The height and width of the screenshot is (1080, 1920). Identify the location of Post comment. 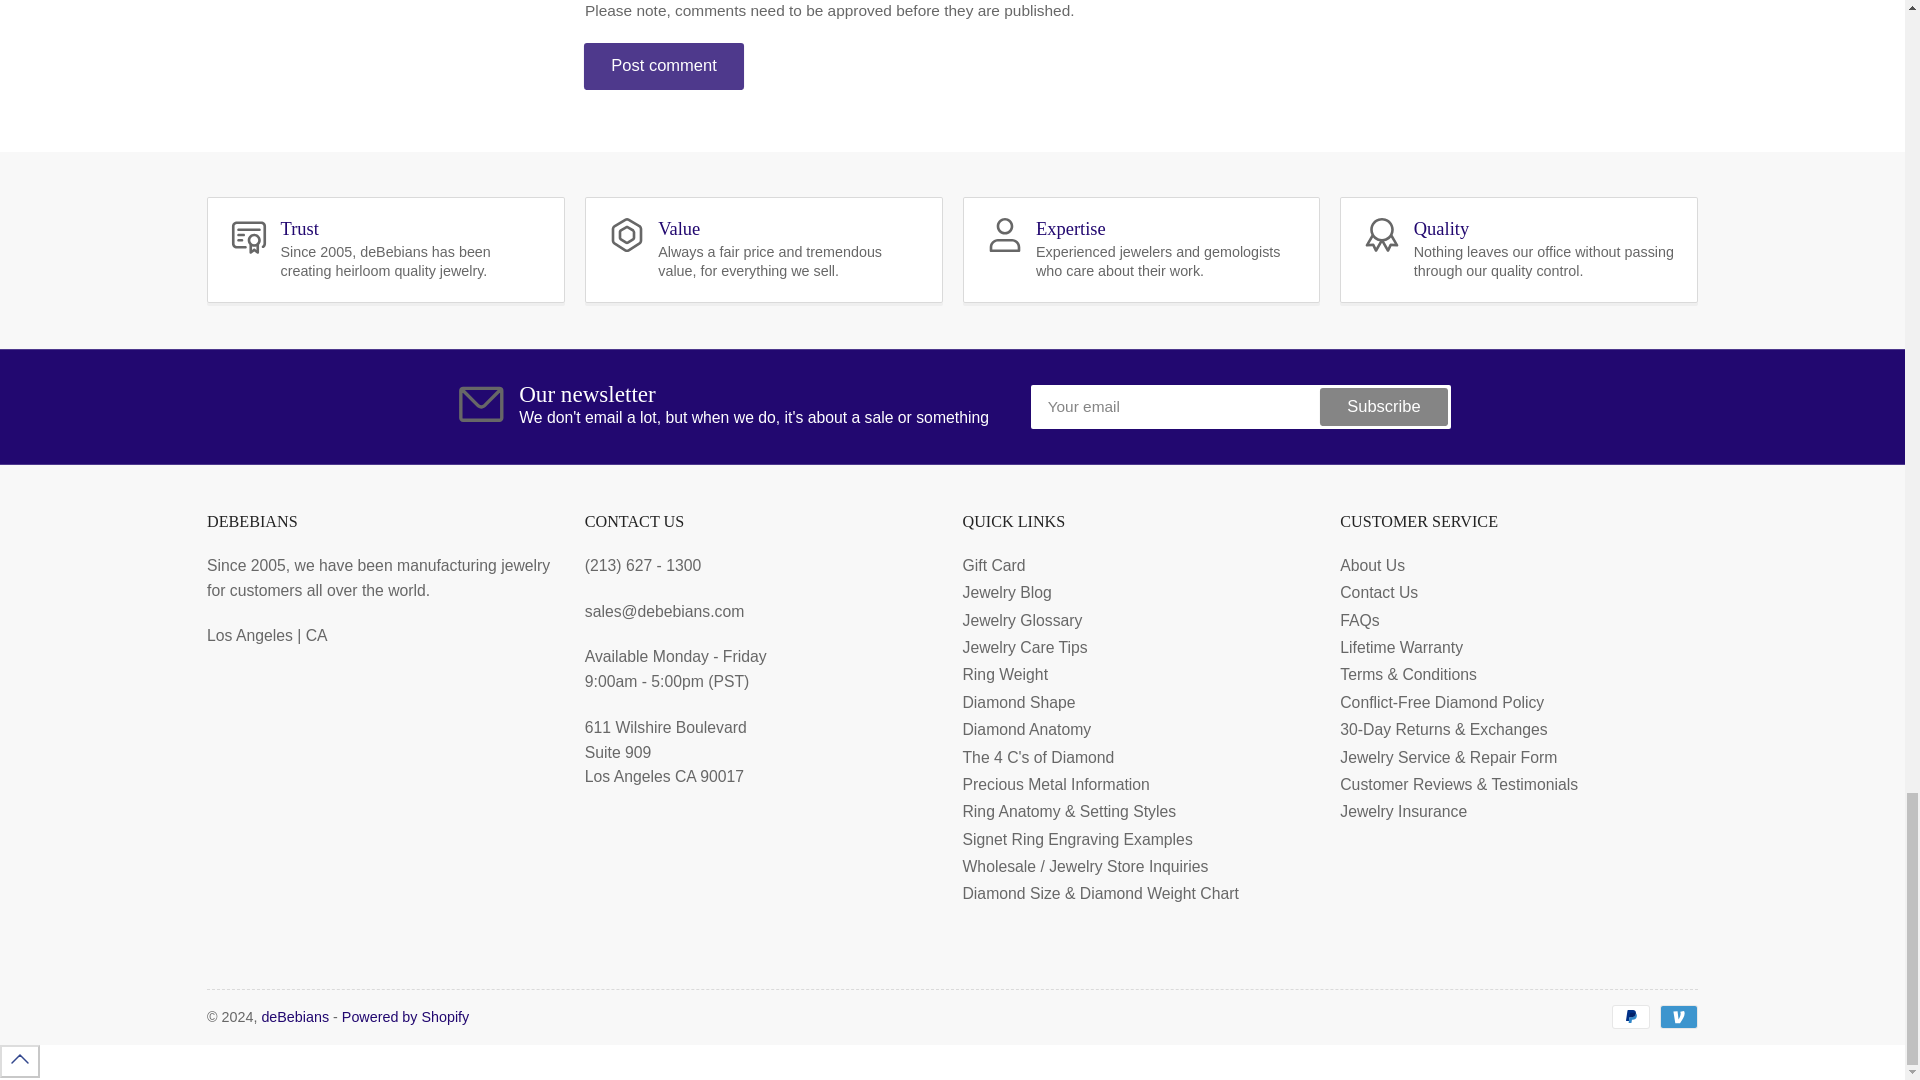
(664, 66).